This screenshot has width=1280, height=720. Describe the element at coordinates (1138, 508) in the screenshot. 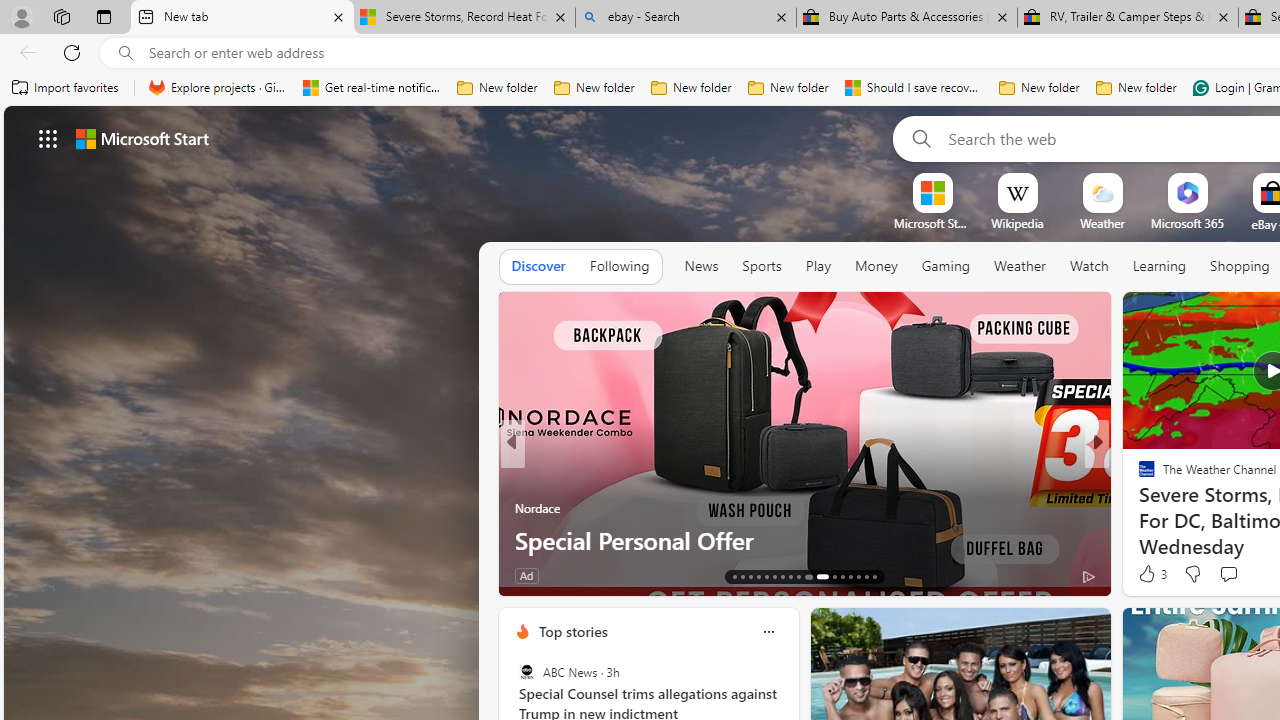

I see `TheStreet` at that location.